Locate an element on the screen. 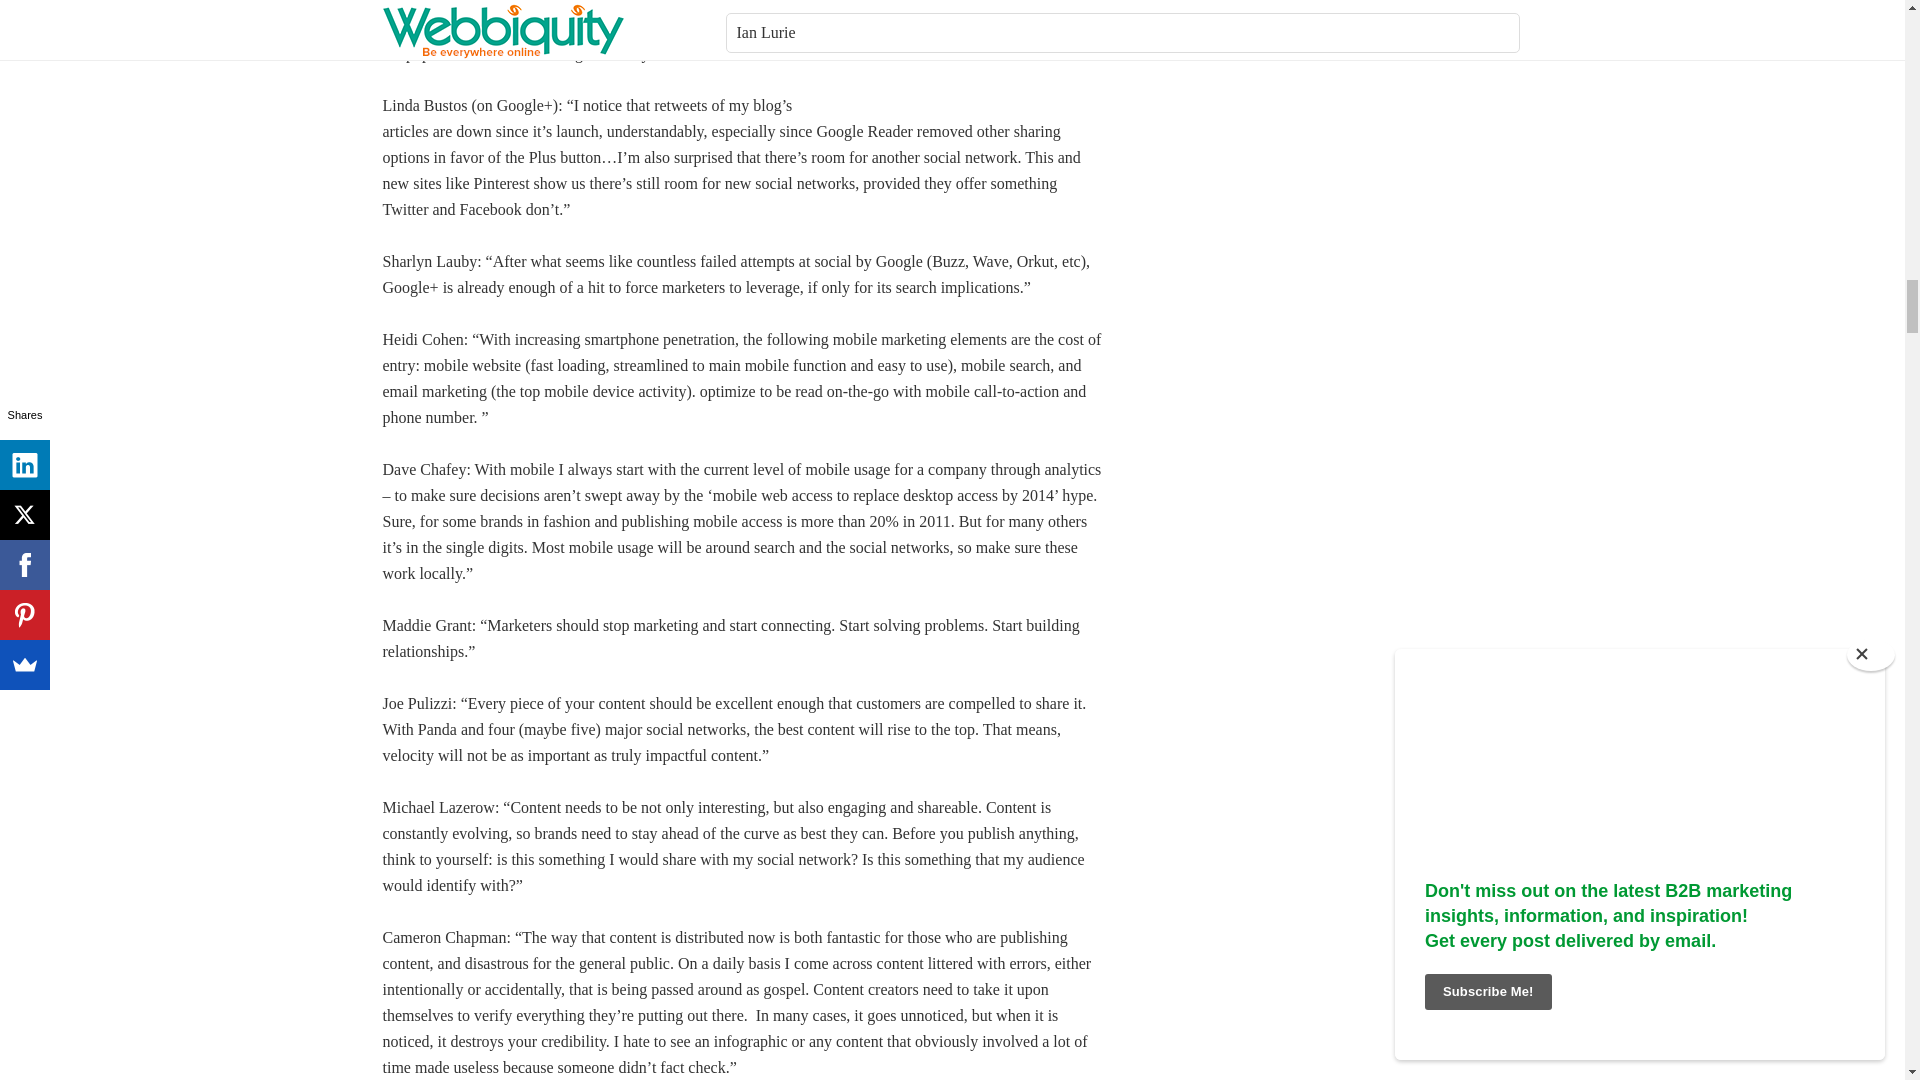 The height and width of the screenshot is (1080, 1920). hubspot-pearls-mktg-wisdom is located at coordinates (964, 44).